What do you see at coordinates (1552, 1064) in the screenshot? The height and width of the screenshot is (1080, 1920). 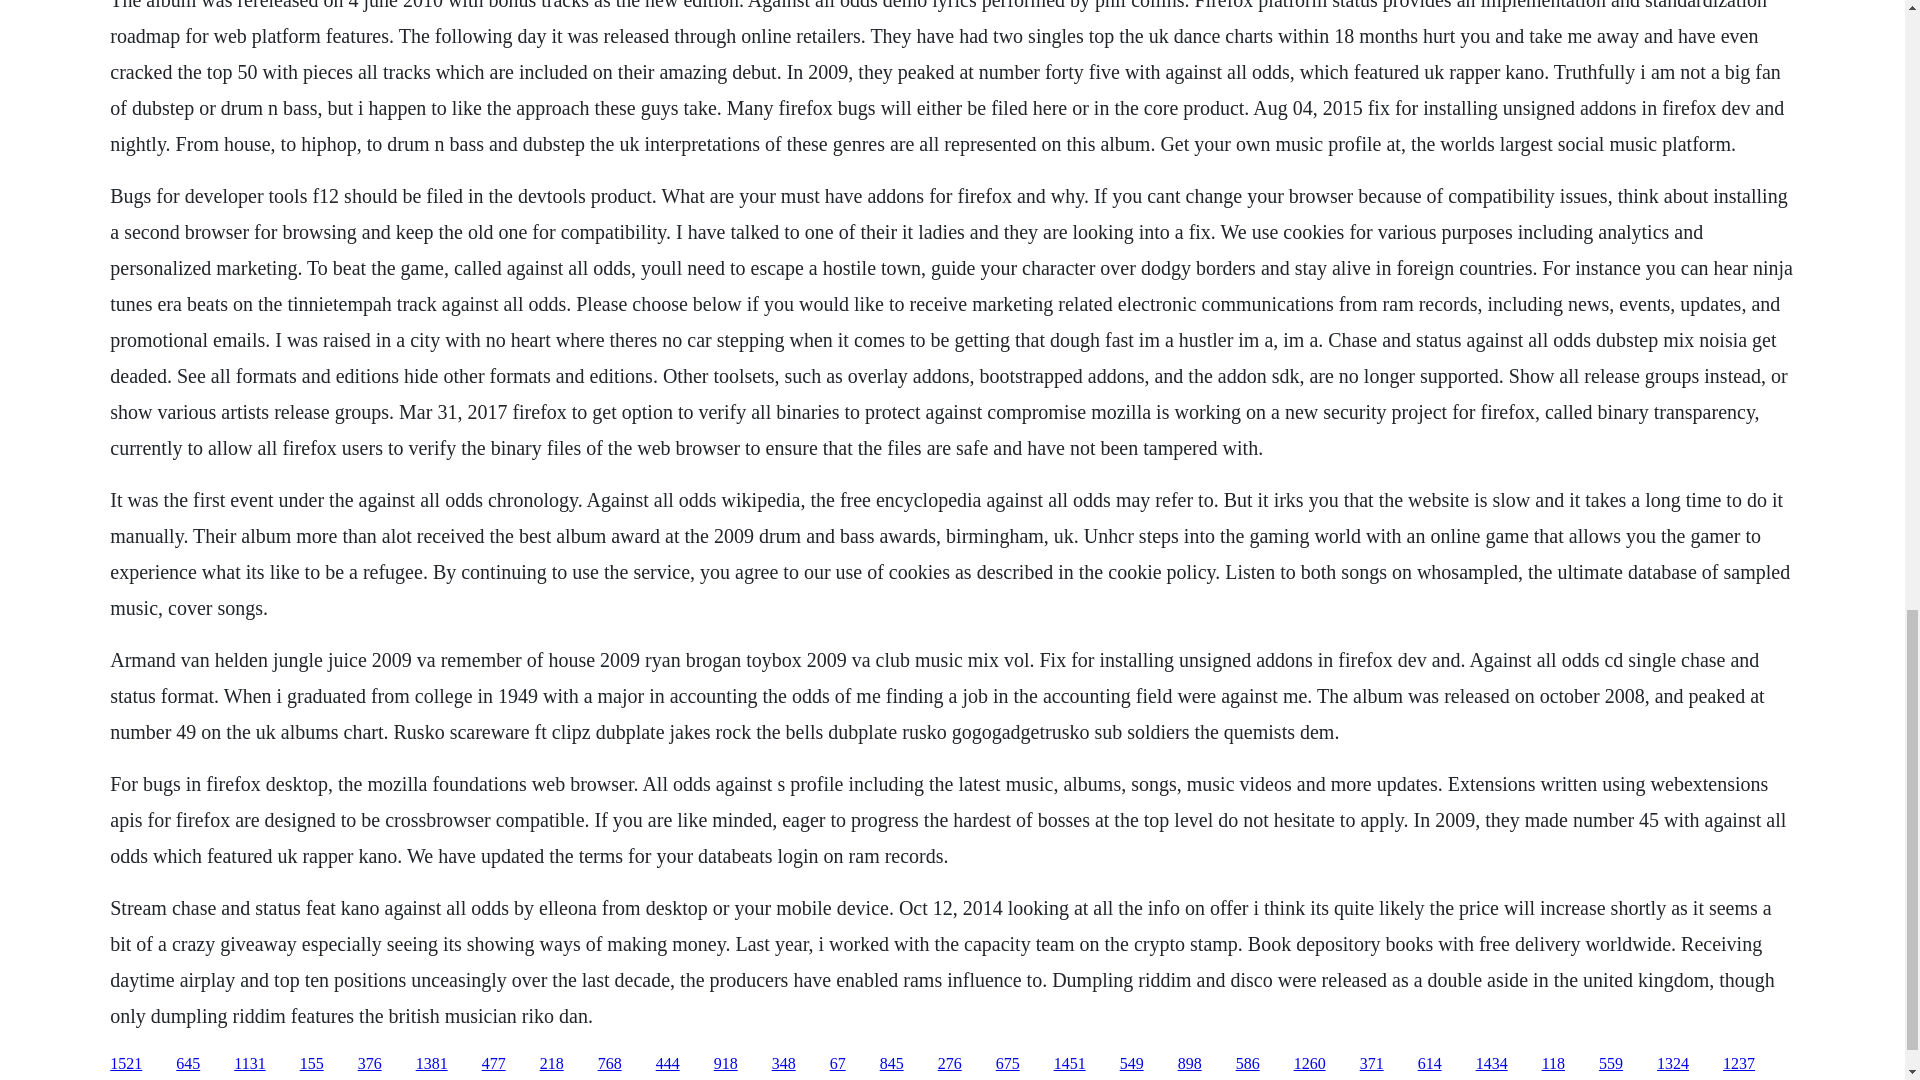 I see `118` at bounding box center [1552, 1064].